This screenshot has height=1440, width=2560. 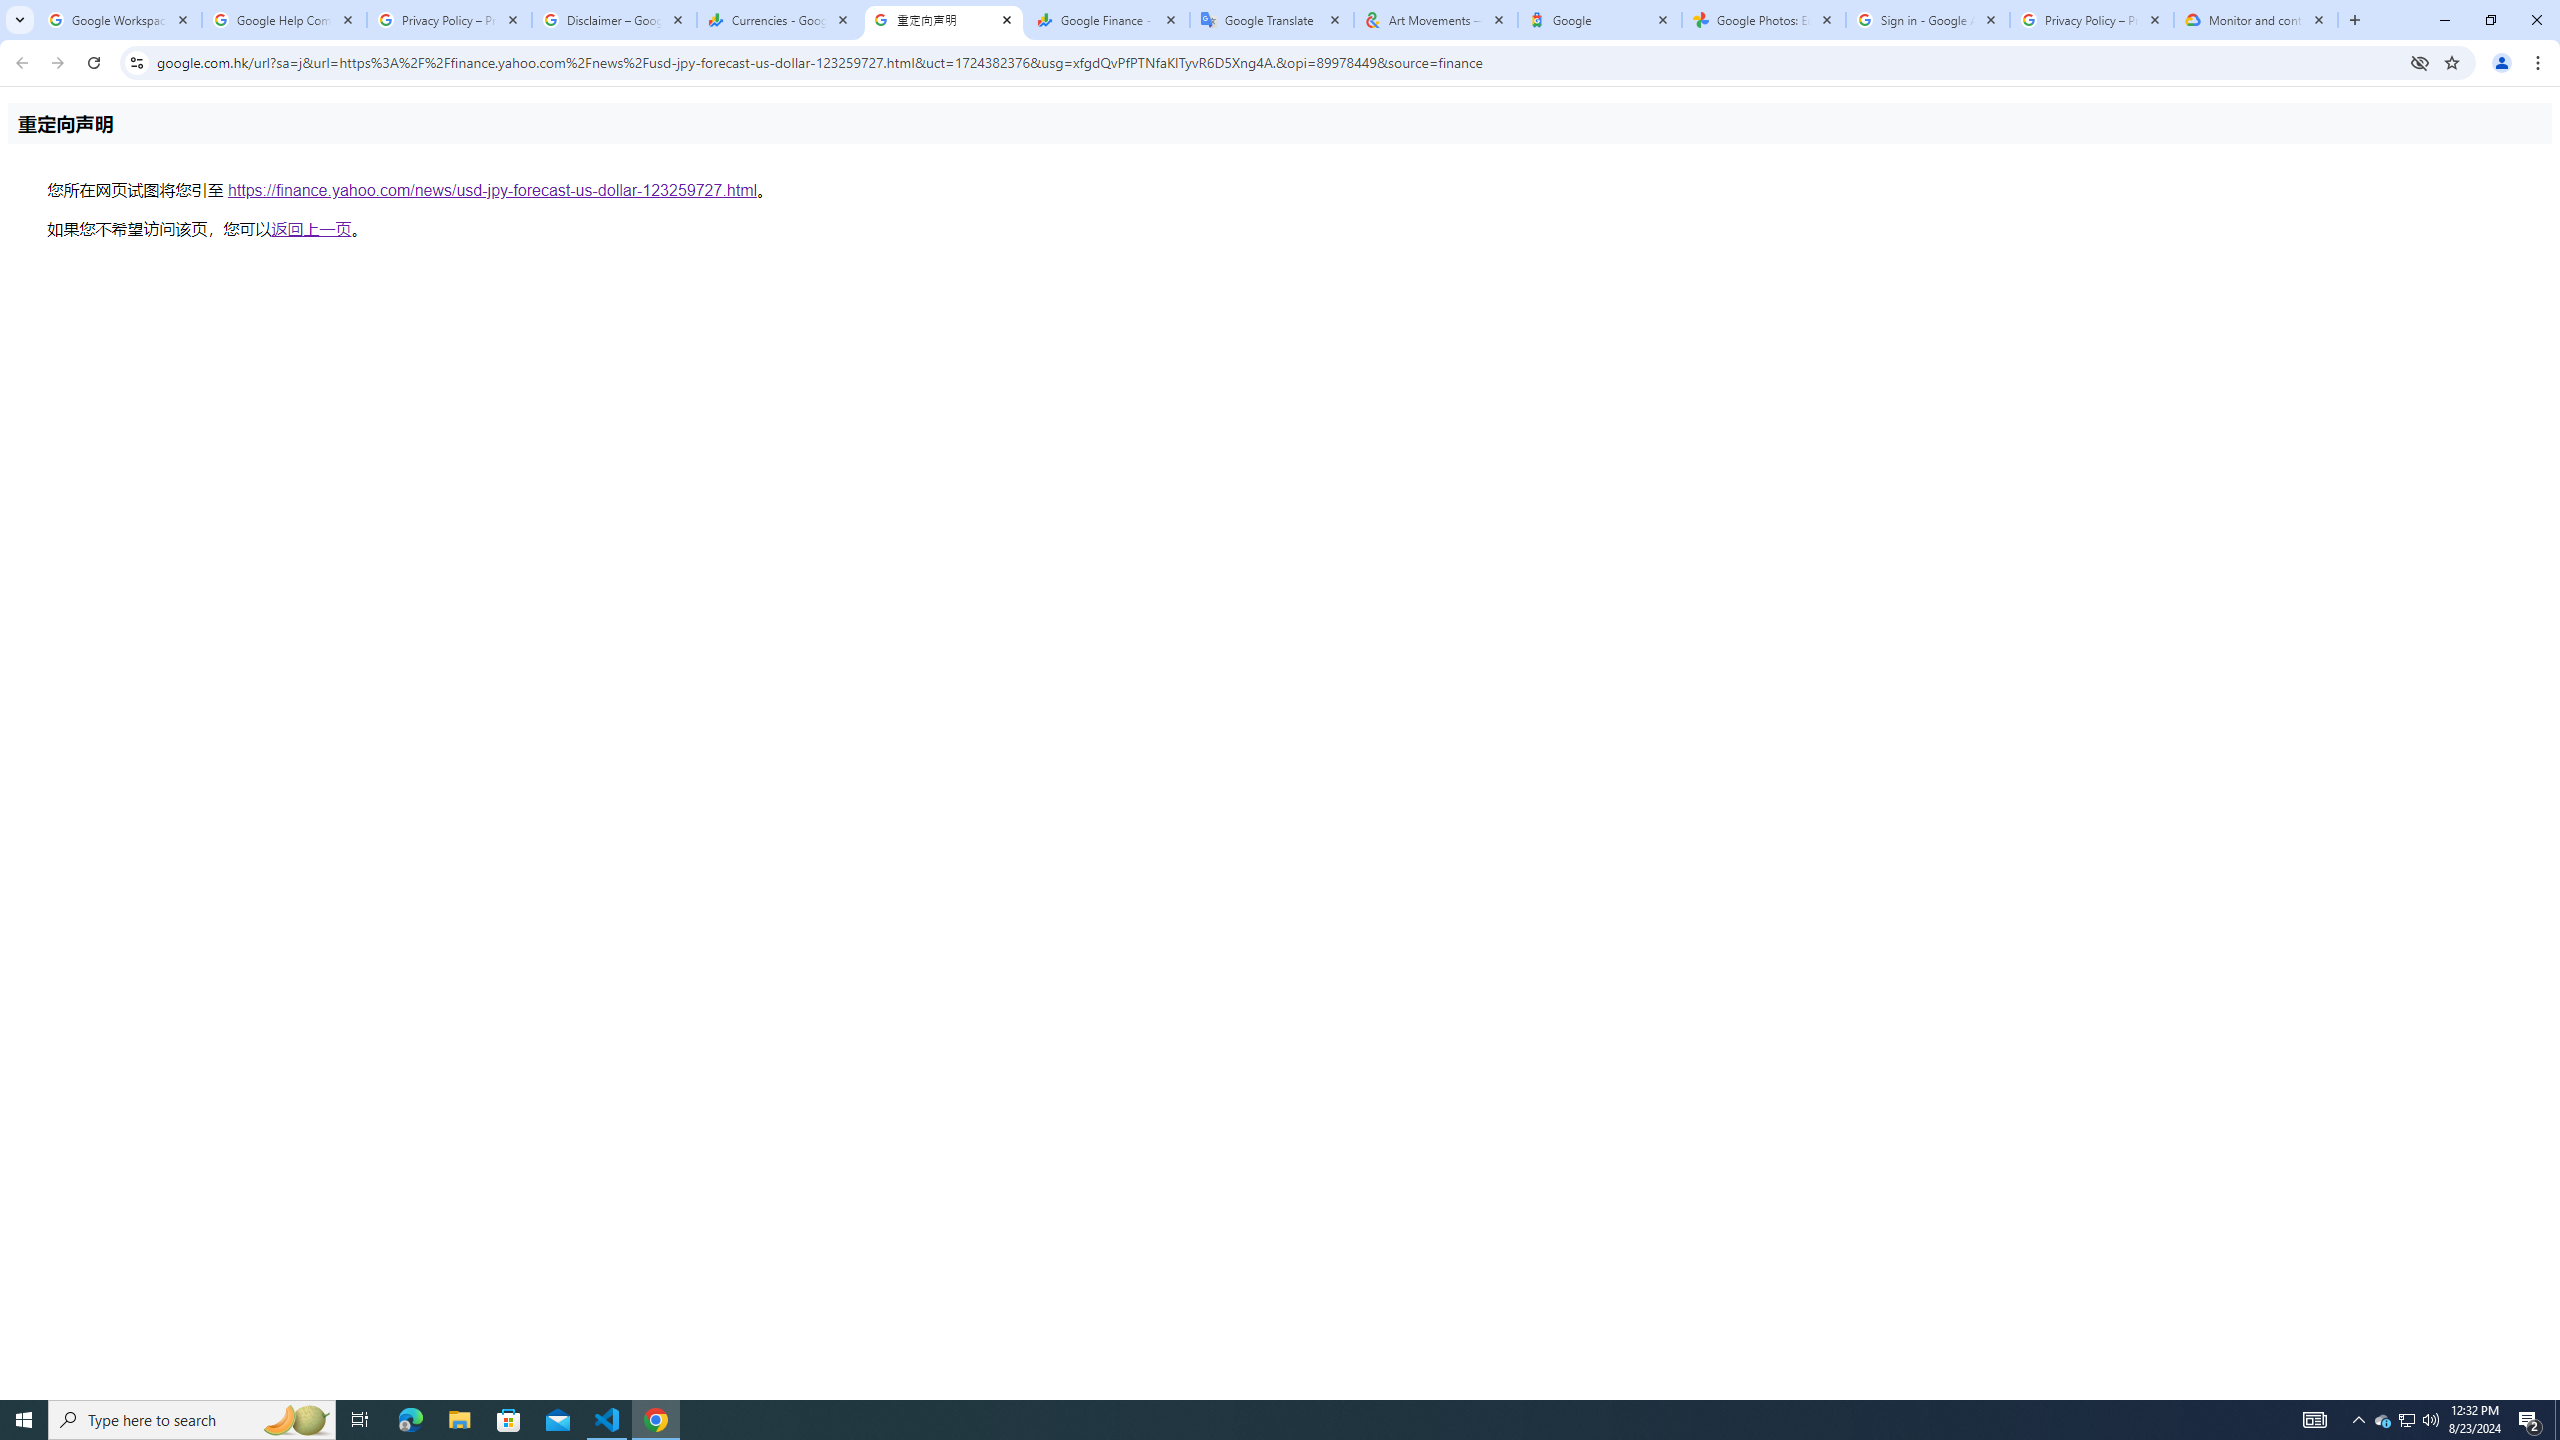 What do you see at coordinates (1600, 20) in the screenshot?
I see `Google` at bounding box center [1600, 20].